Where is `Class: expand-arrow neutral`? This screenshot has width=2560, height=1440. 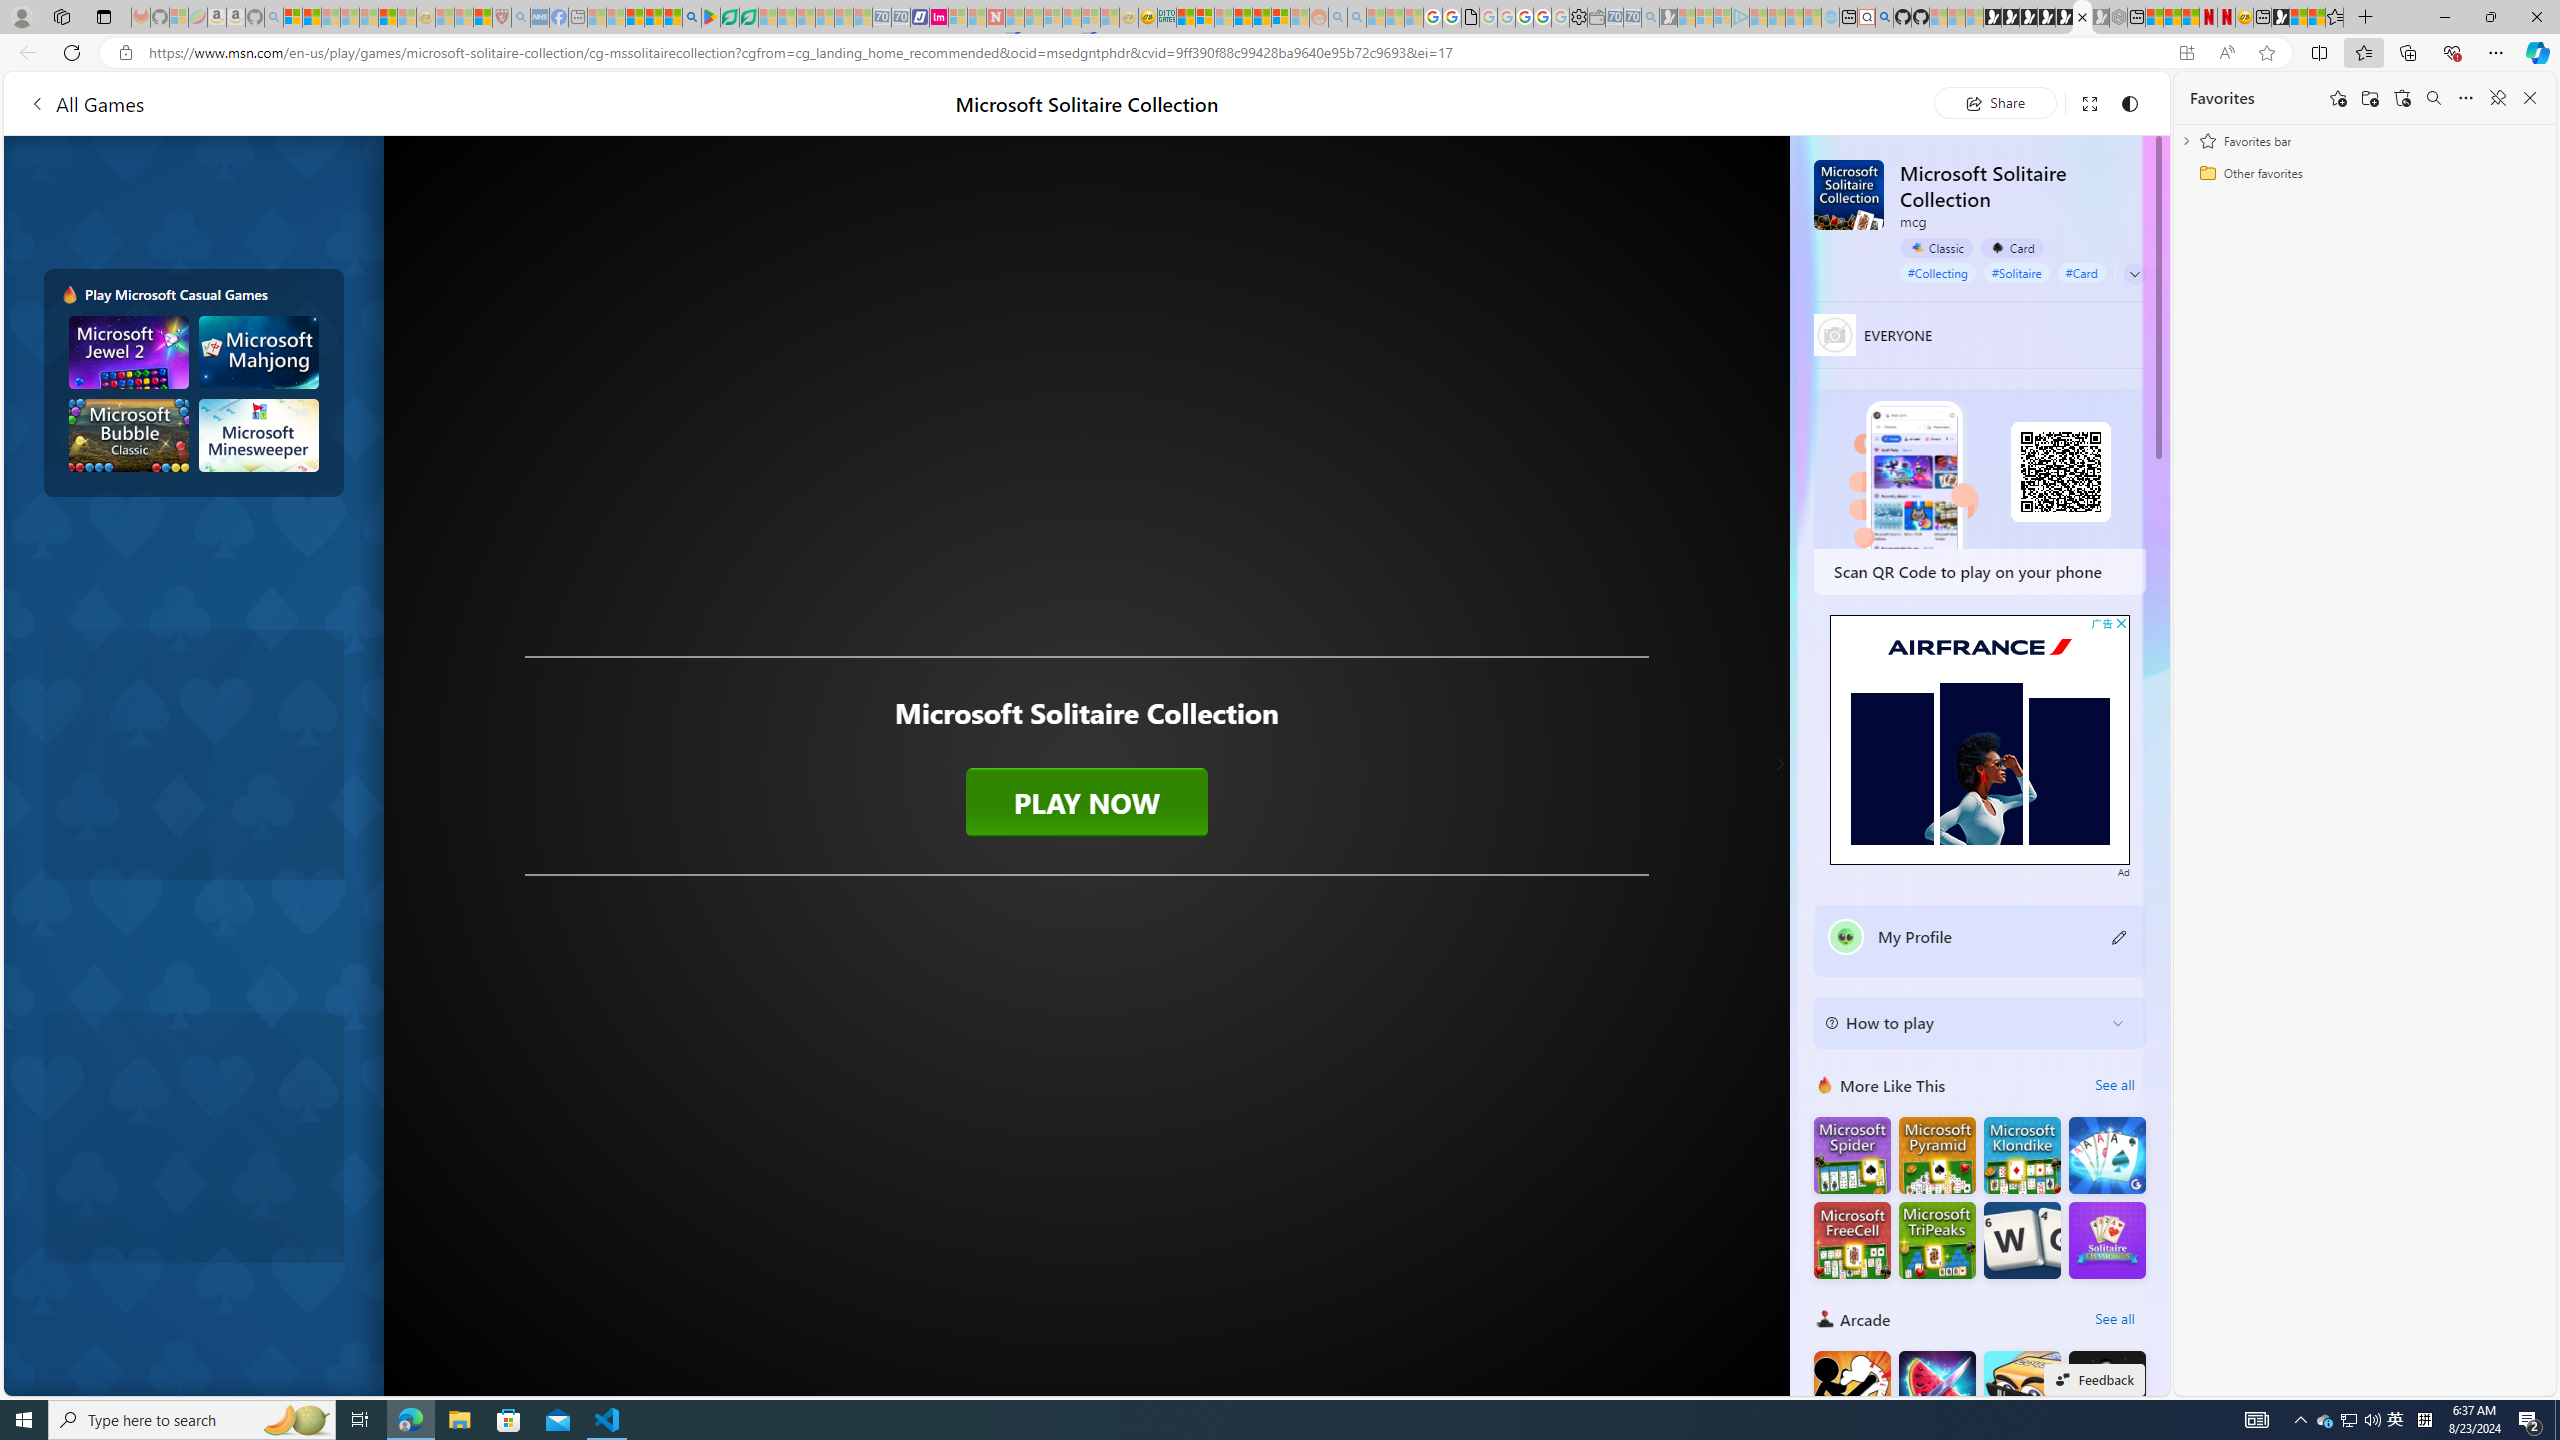
Class: expand-arrow neutral is located at coordinates (2134, 274).